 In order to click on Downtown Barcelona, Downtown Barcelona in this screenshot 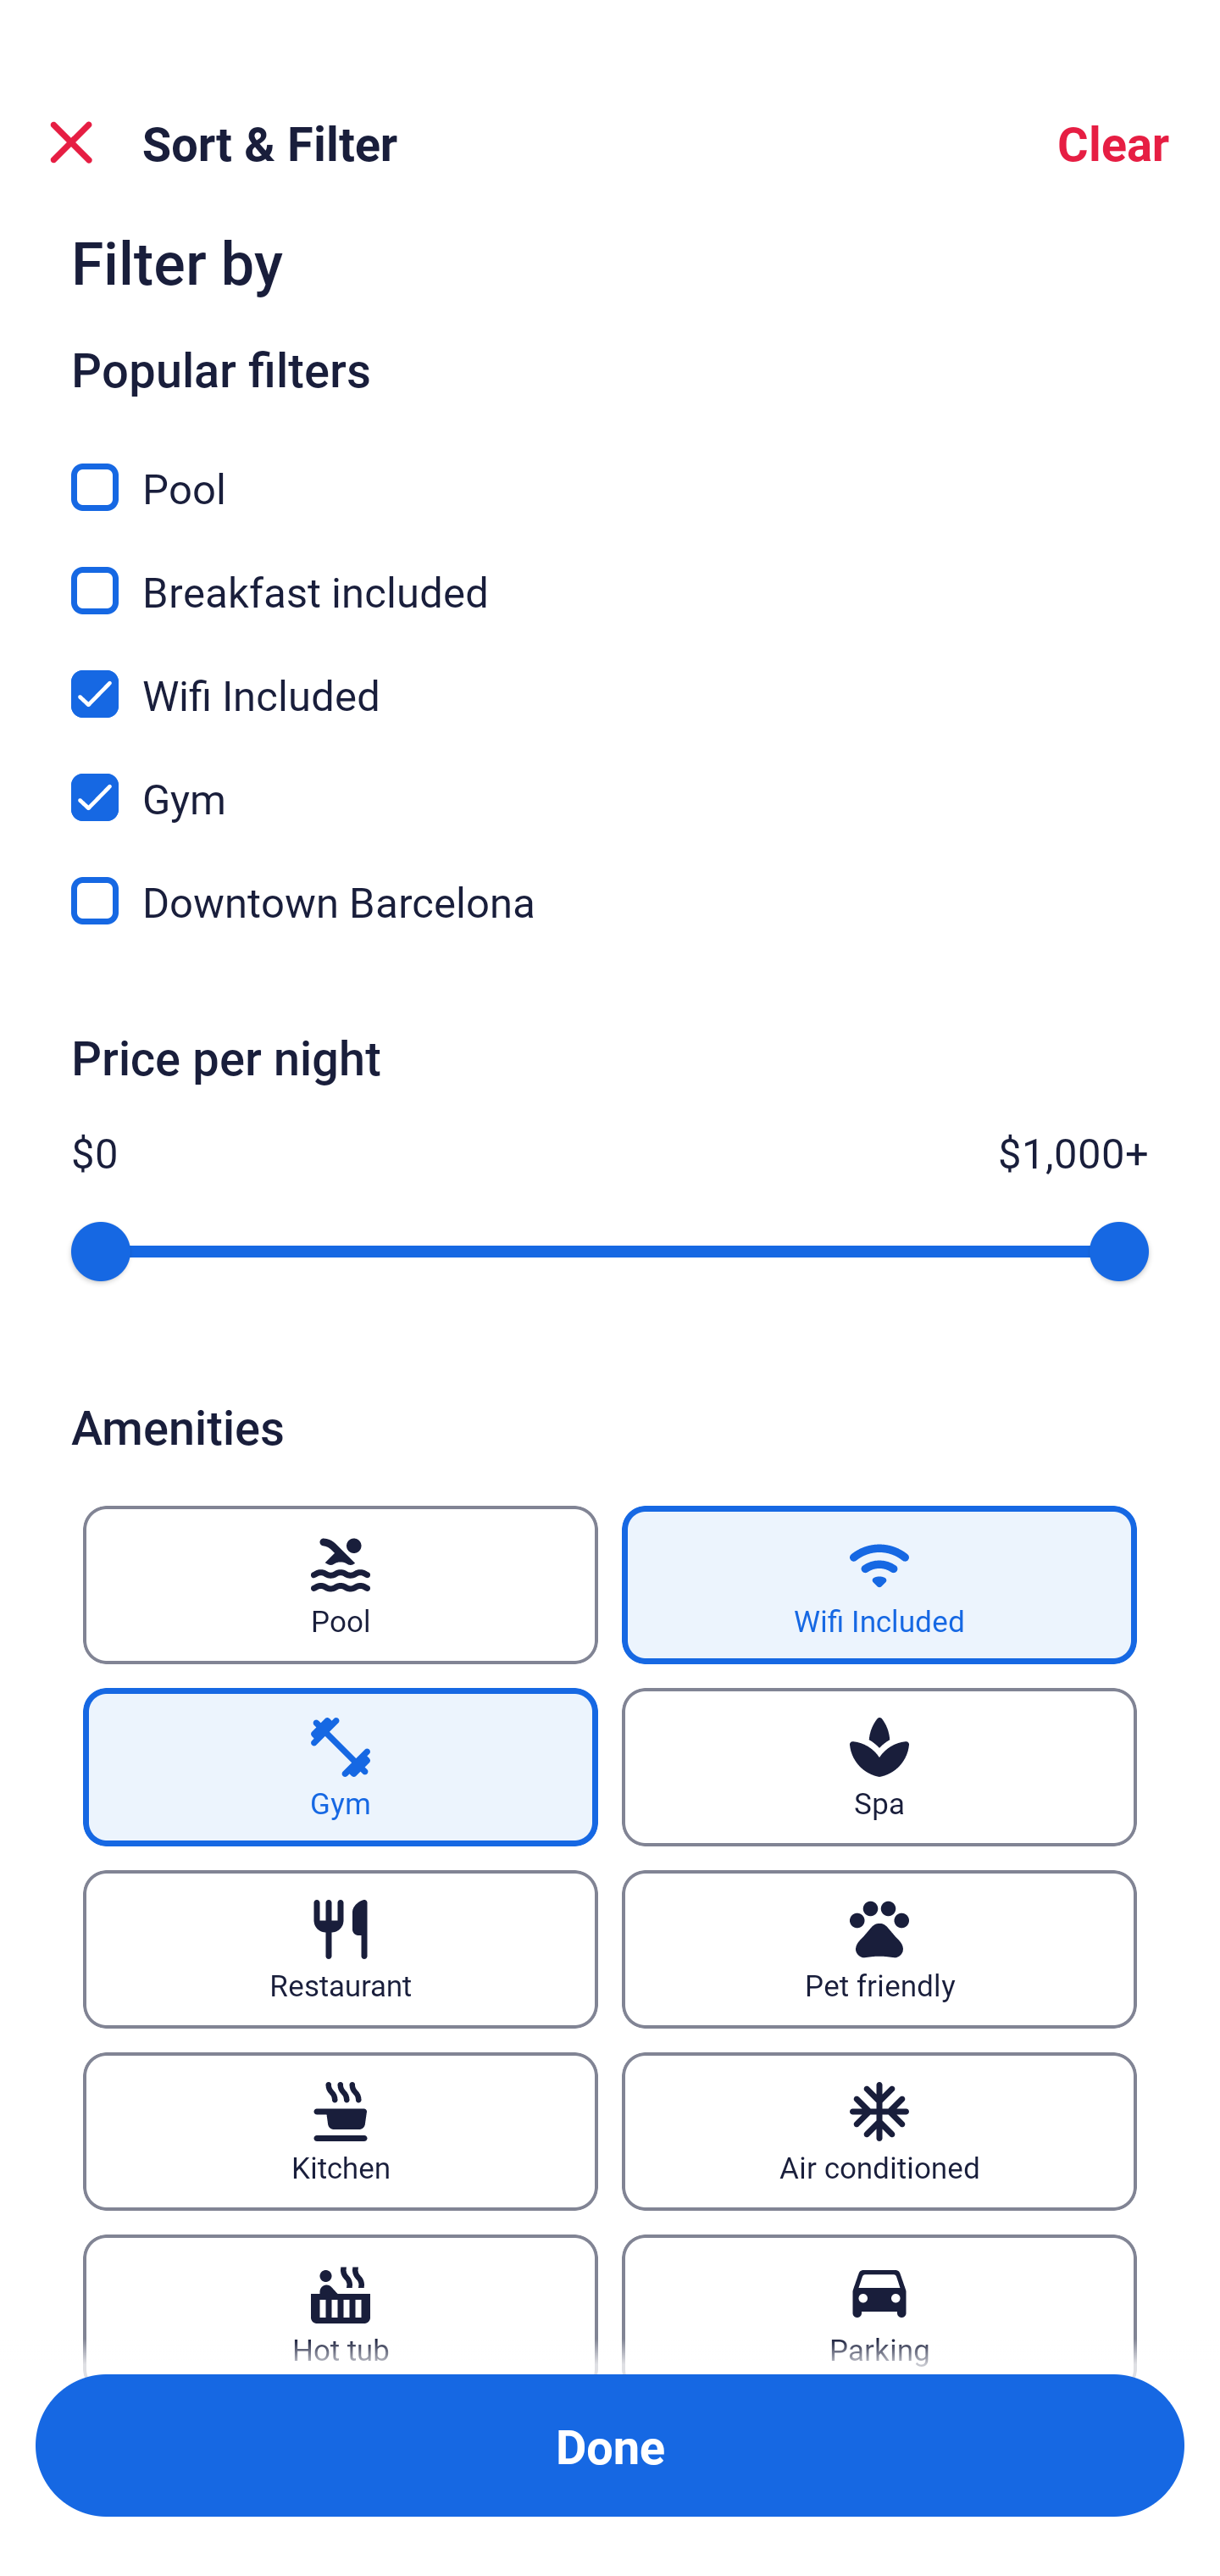, I will do `click(610, 902)`.